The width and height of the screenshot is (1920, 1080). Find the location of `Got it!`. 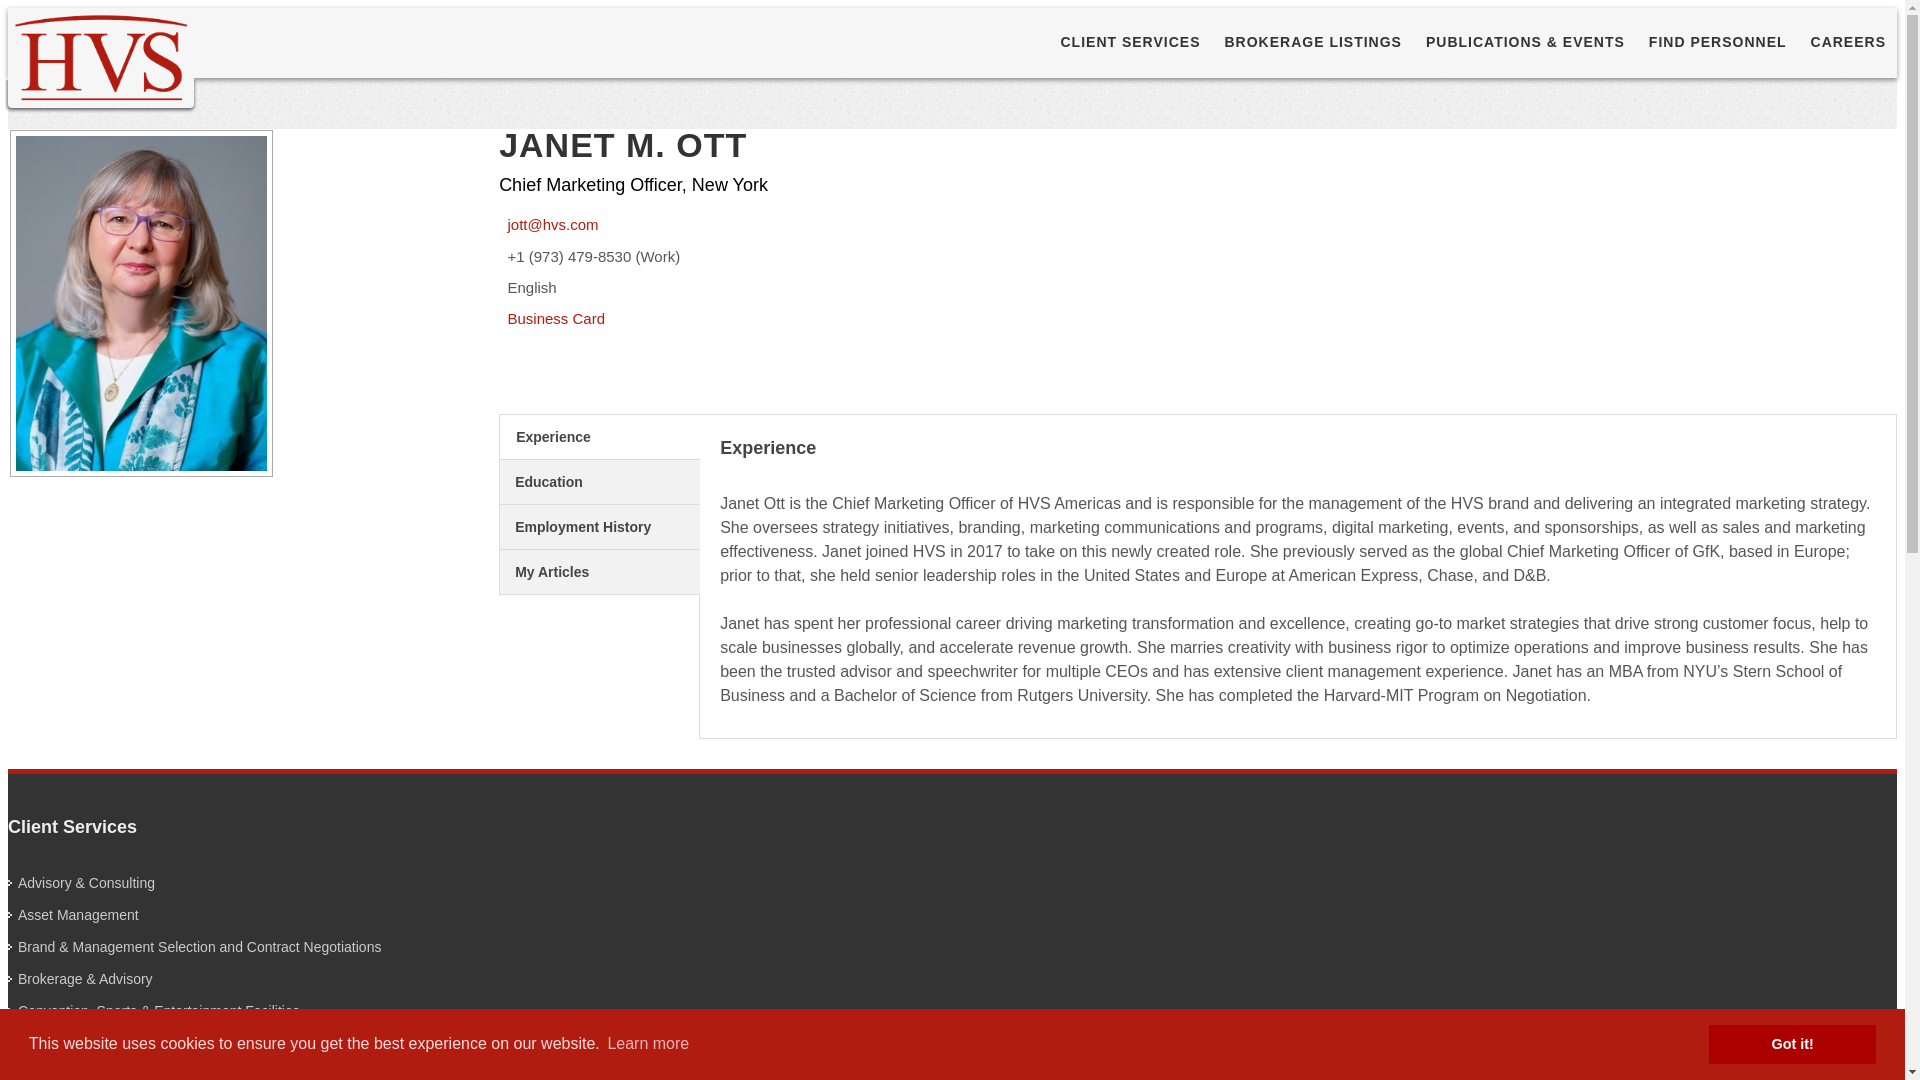

Got it! is located at coordinates (1792, 1043).